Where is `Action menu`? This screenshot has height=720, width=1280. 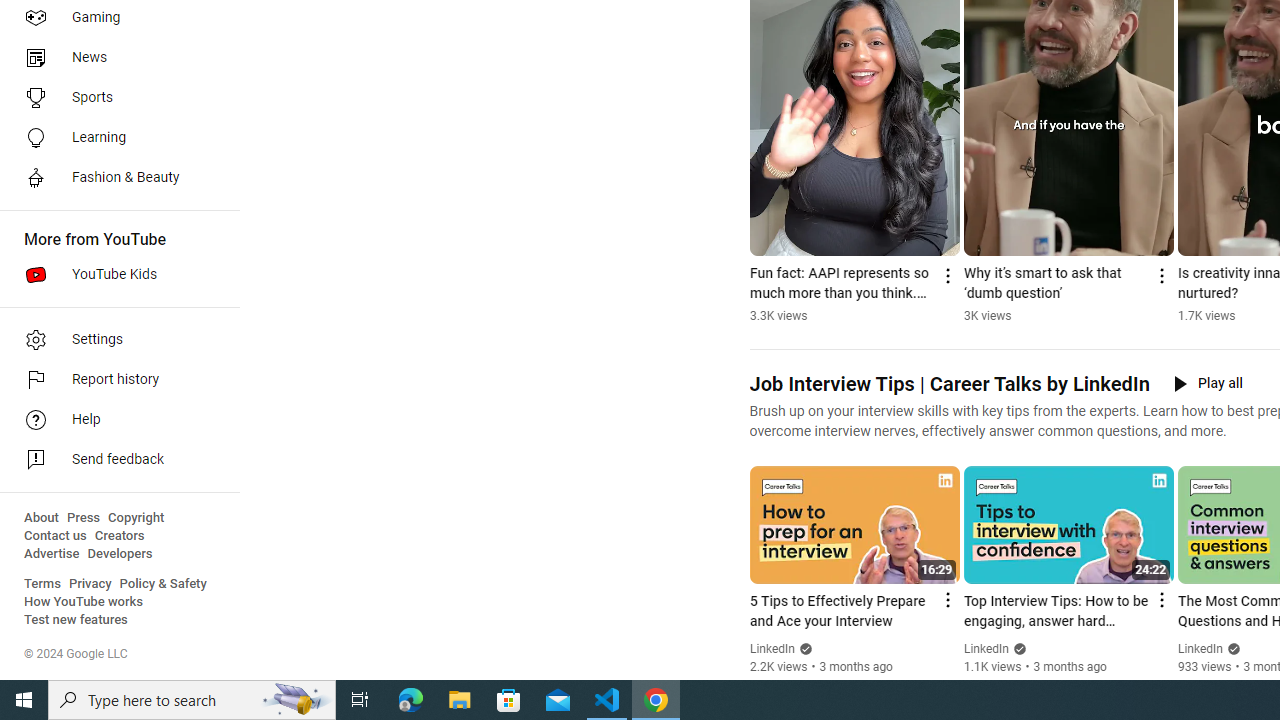
Action menu is located at coordinates (1160, 600).